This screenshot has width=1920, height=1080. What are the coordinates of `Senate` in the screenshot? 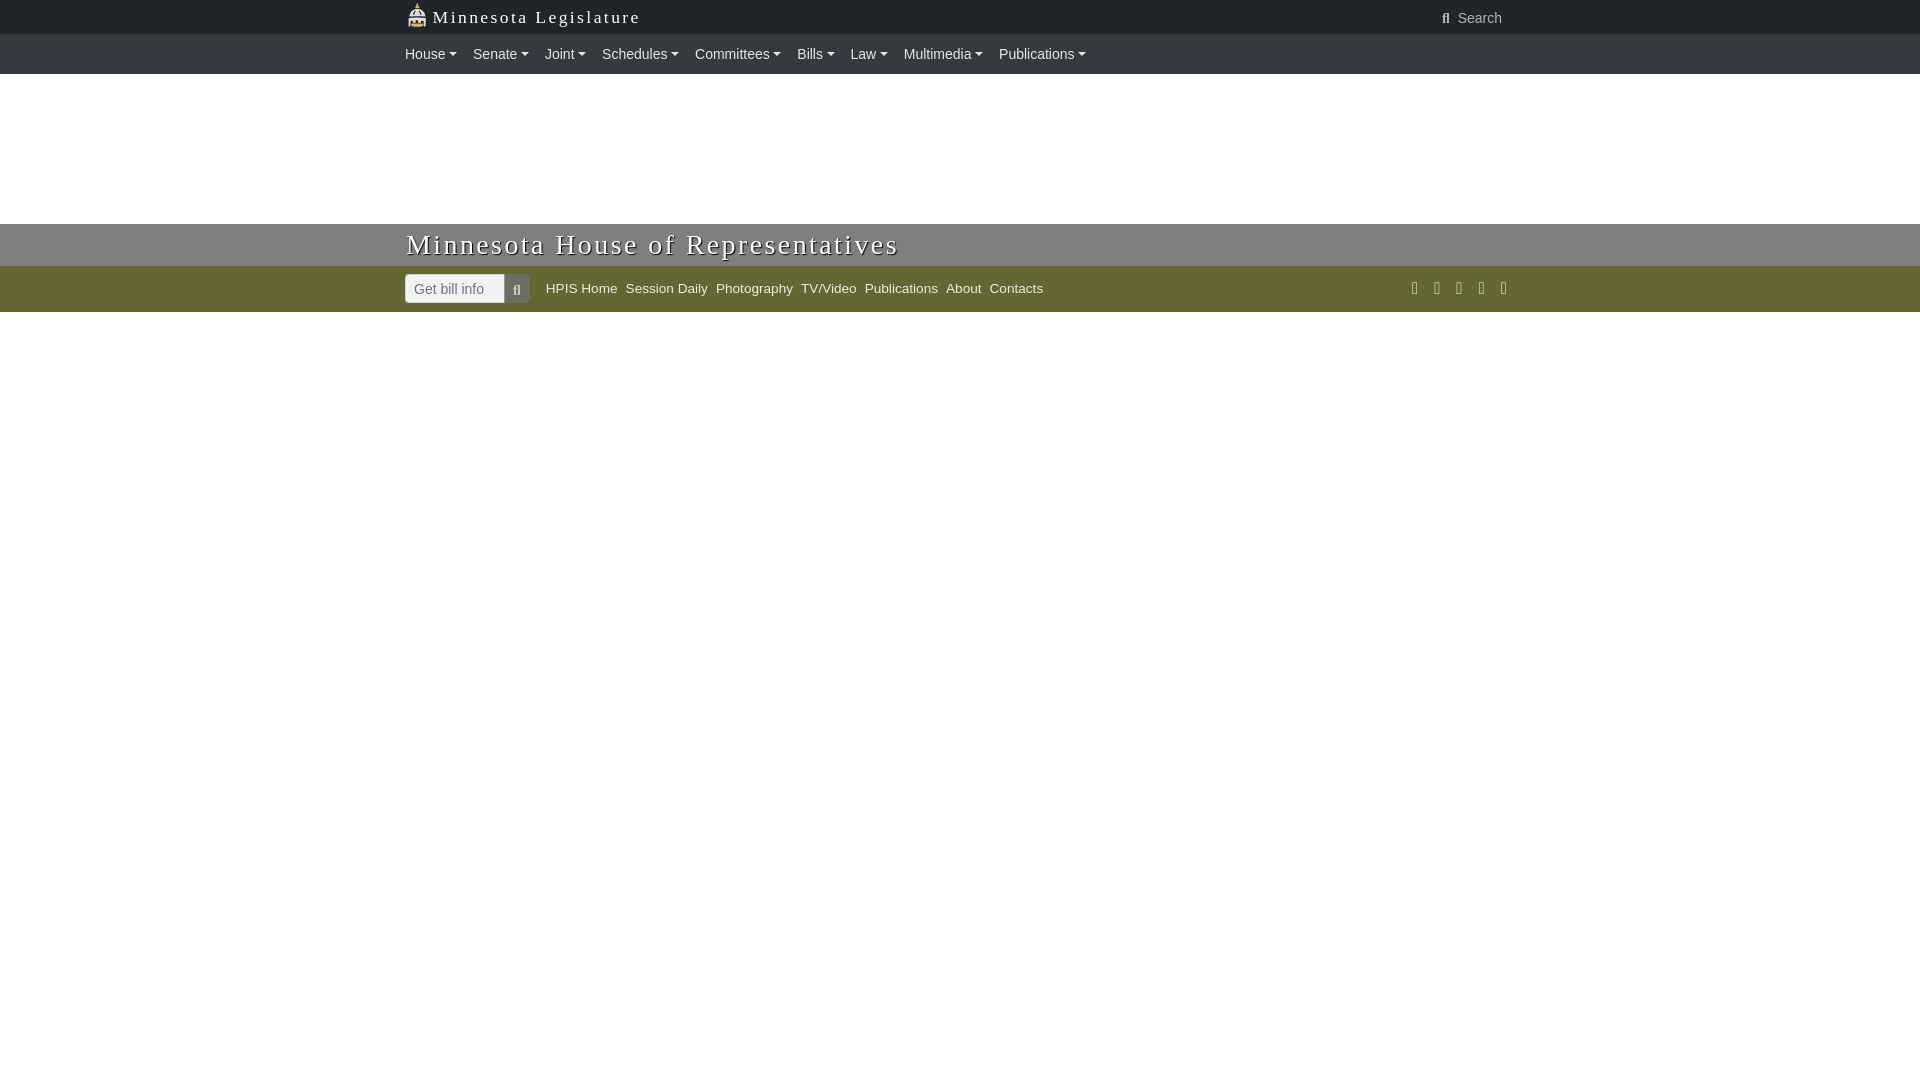 It's located at (500, 54).